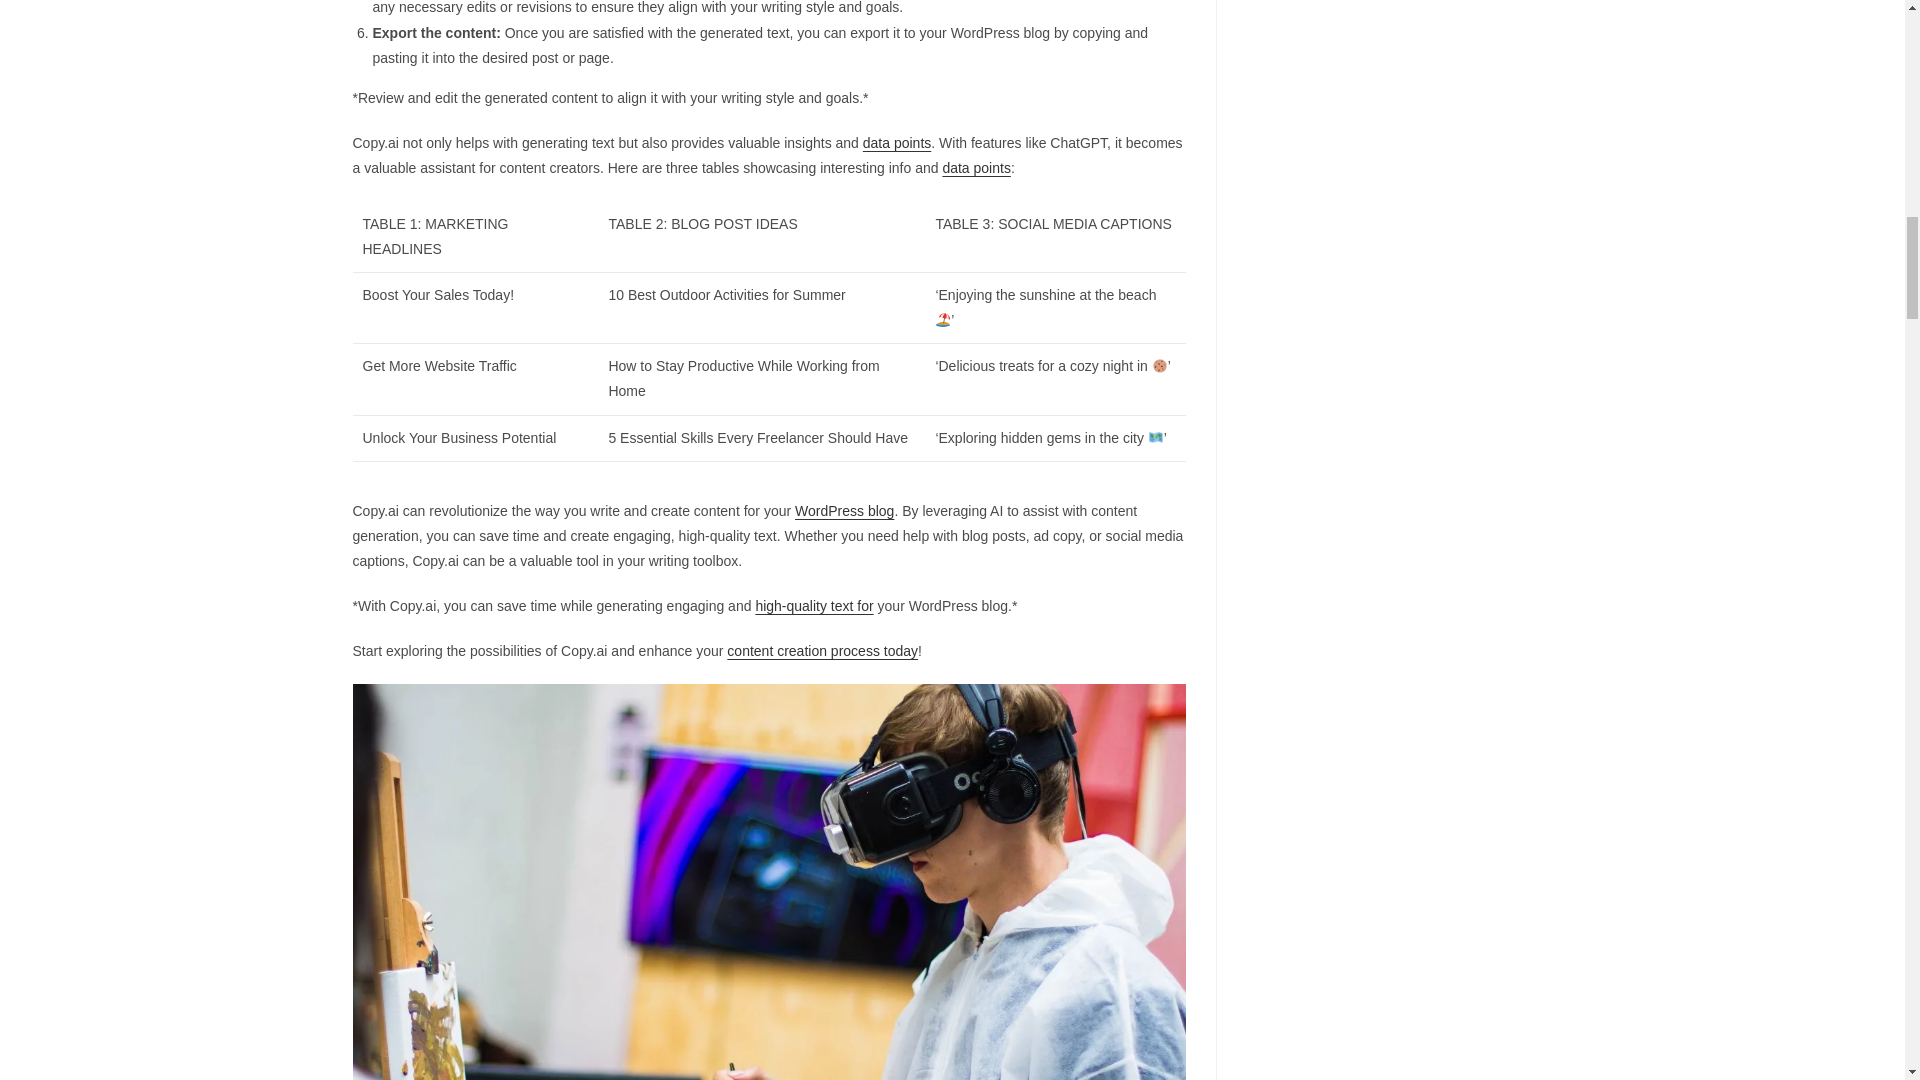 Image resolution: width=1920 pixels, height=1080 pixels. Describe the element at coordinates (896, 143) in the screenshot. I see `data points` at that location.